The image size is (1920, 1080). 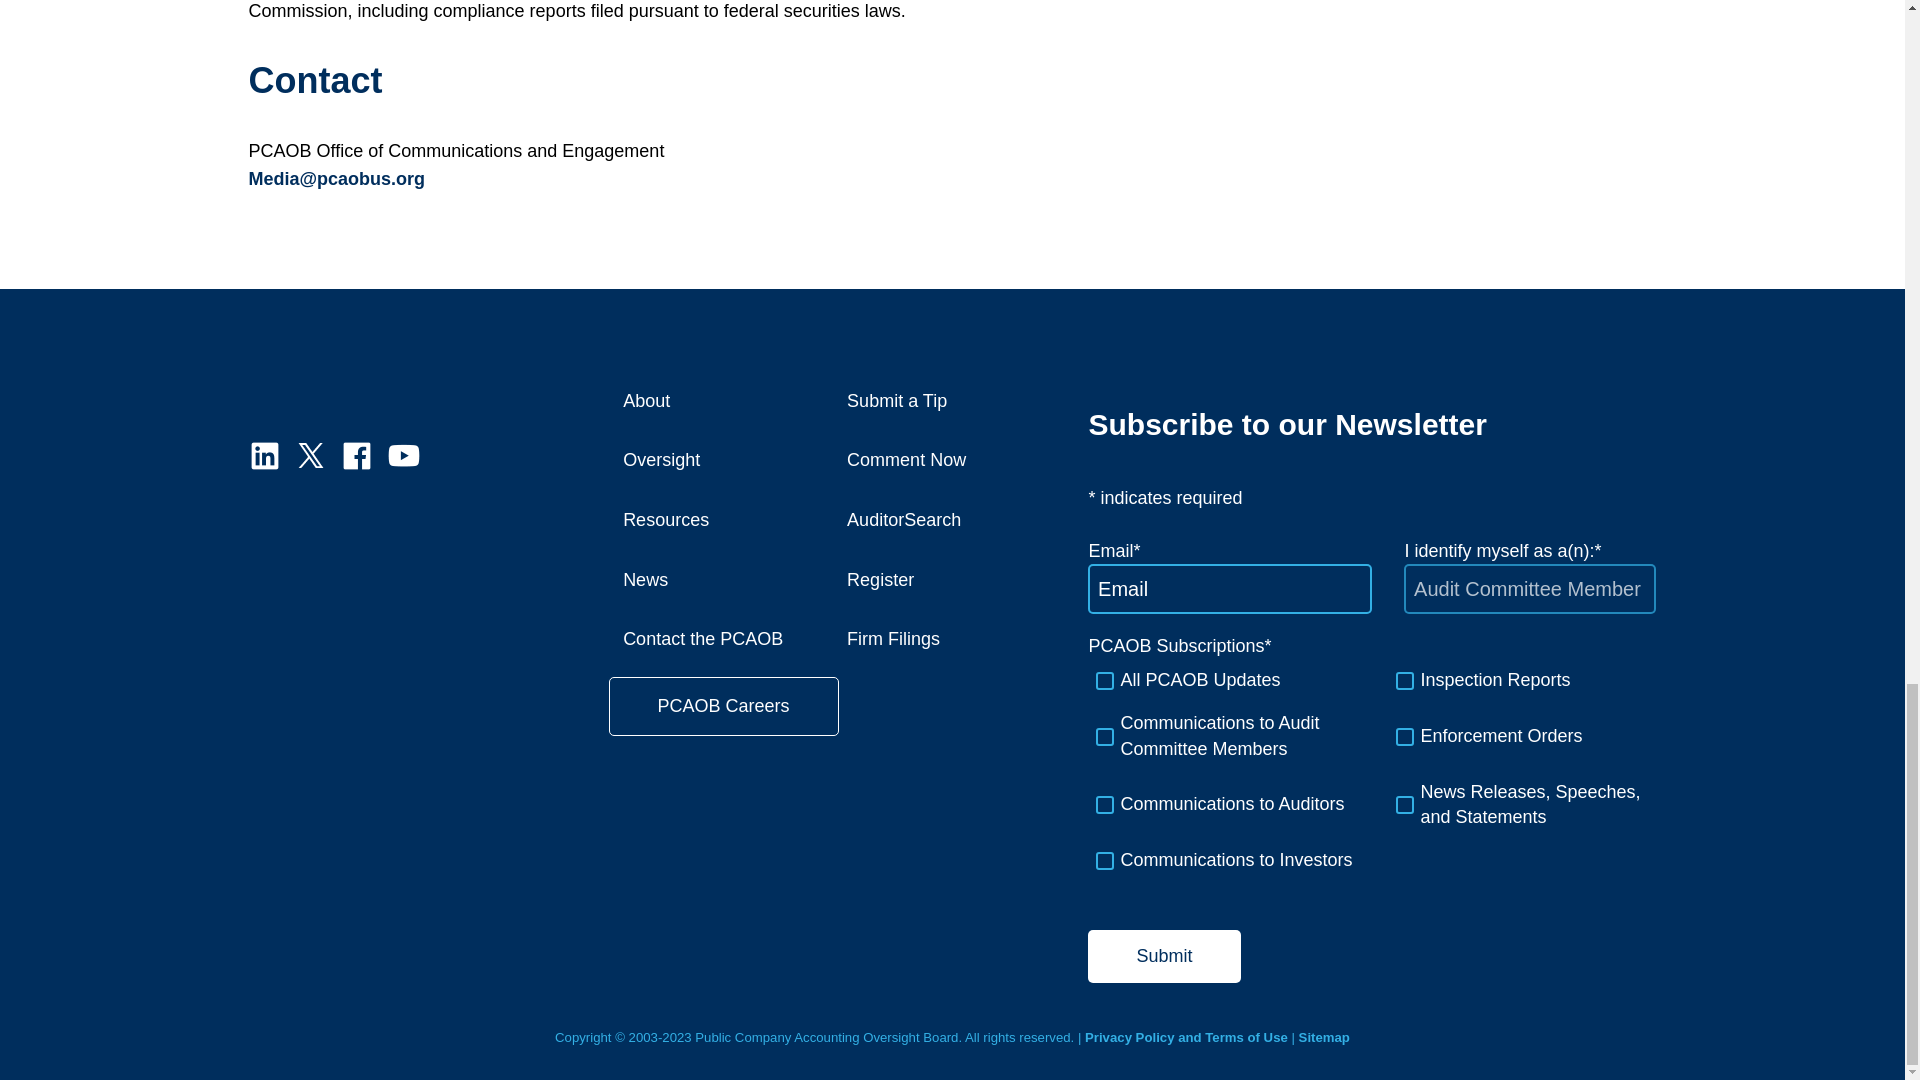 What do you see at coordinates (310, 455) in the screenshot?
I see `X-Logo-website-footer` at bounding box center [310, 455].